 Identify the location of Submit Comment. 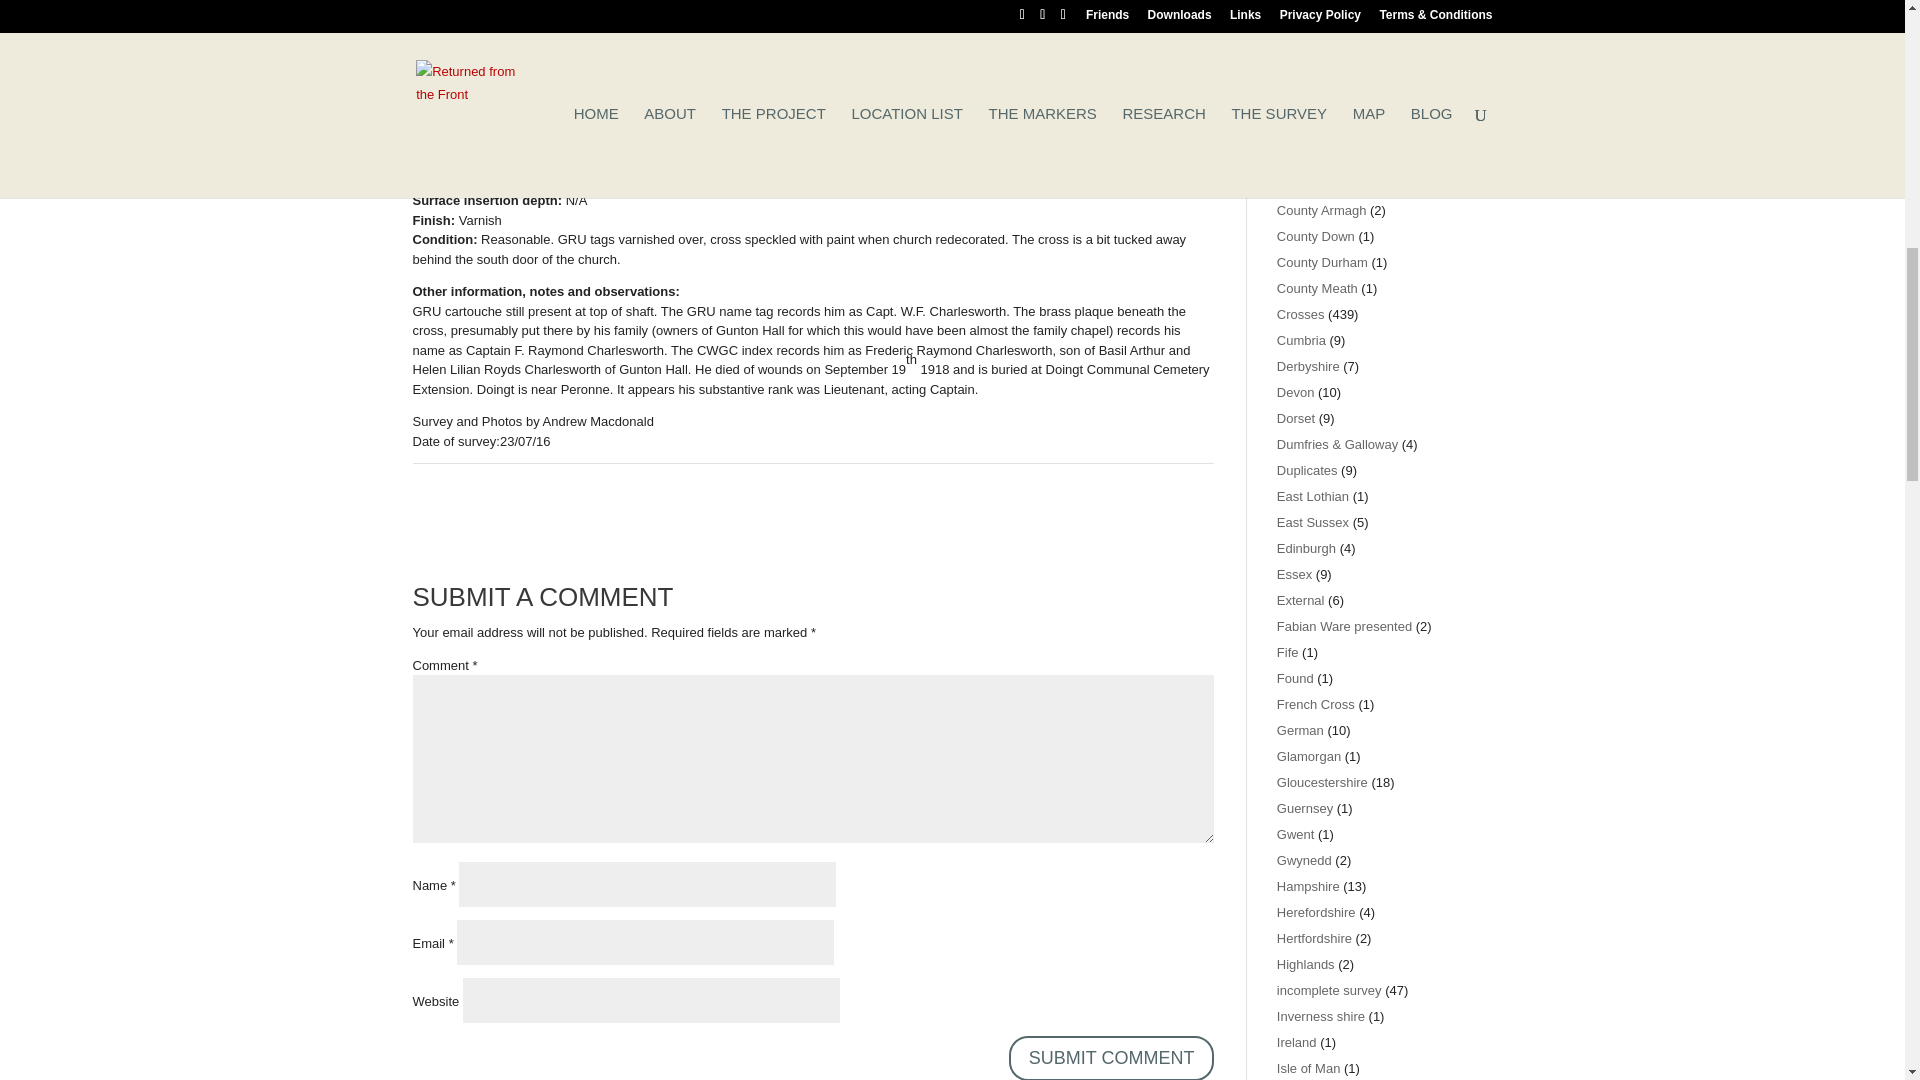
(1112, 1058).